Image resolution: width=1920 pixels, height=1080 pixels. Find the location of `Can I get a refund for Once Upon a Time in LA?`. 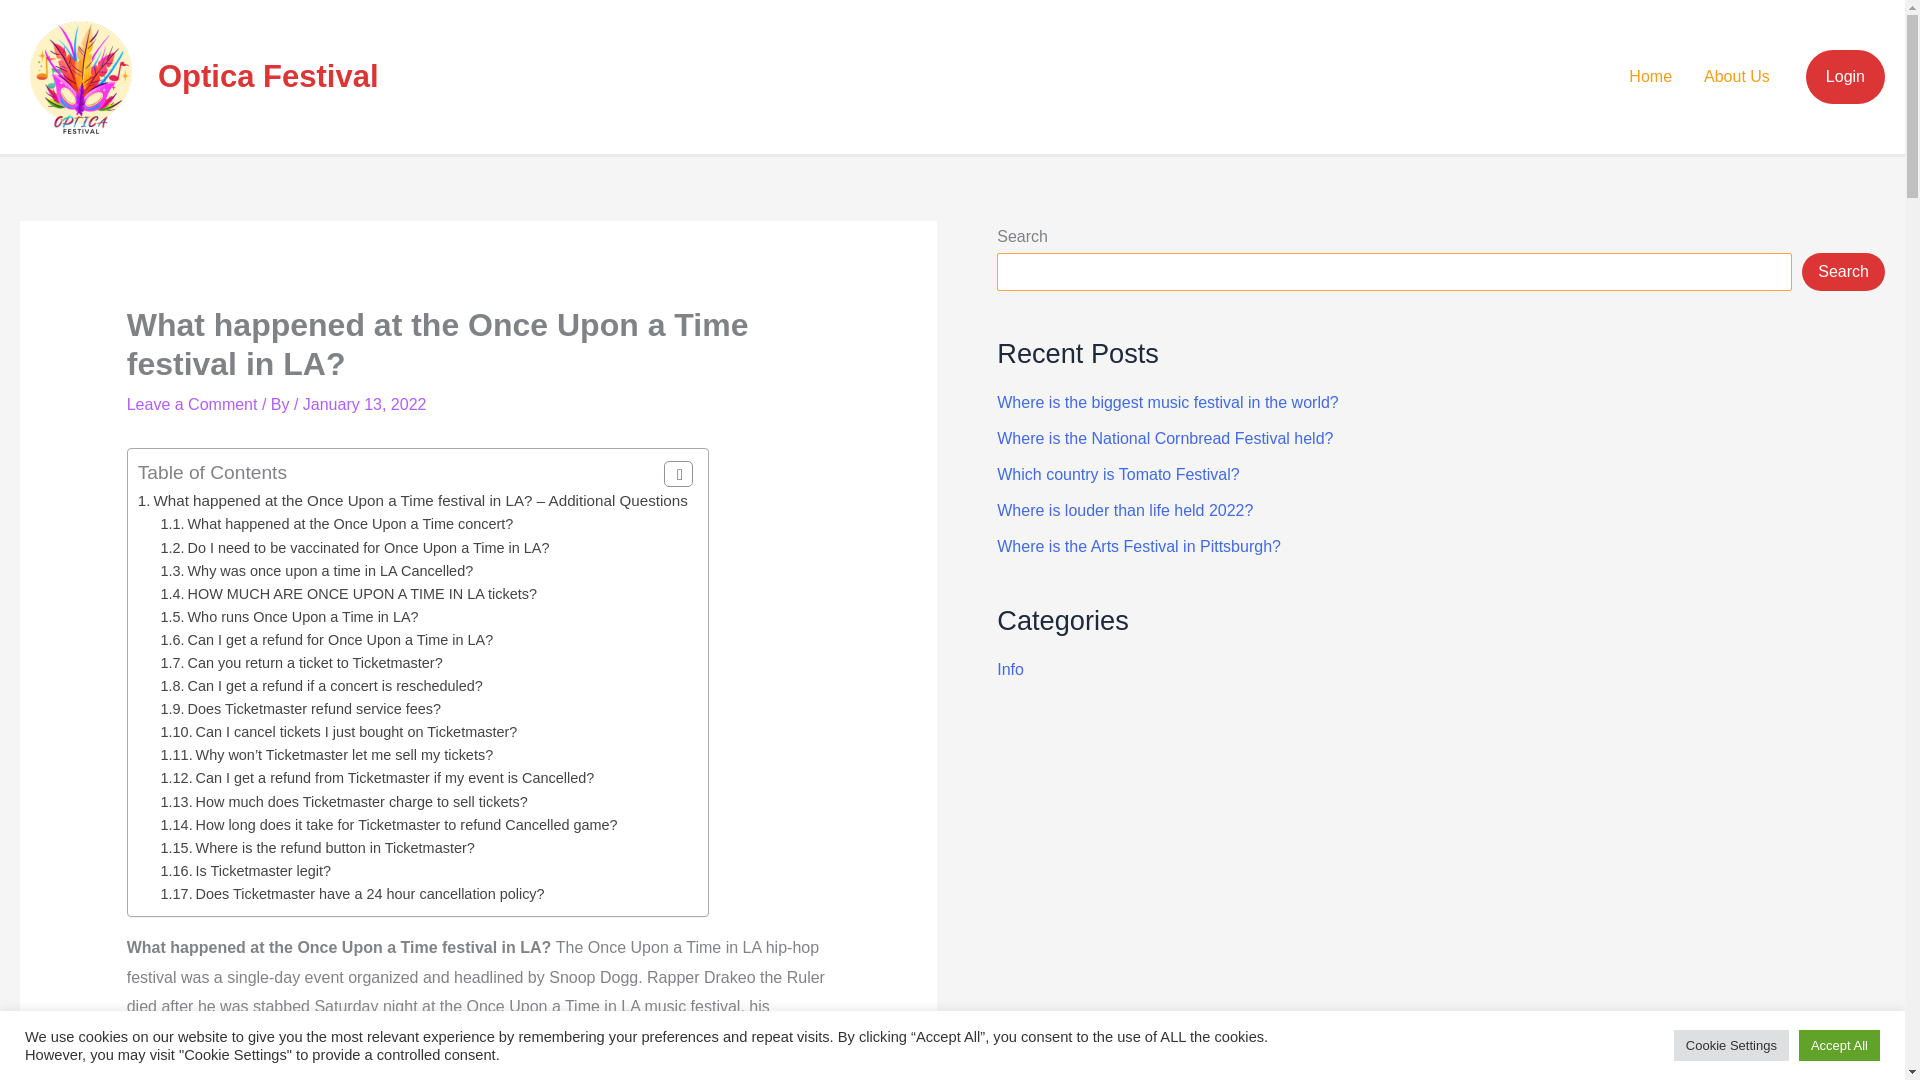

Can I get a refund for Once Upon a Time in LA? is located at coordinates (327, 640).